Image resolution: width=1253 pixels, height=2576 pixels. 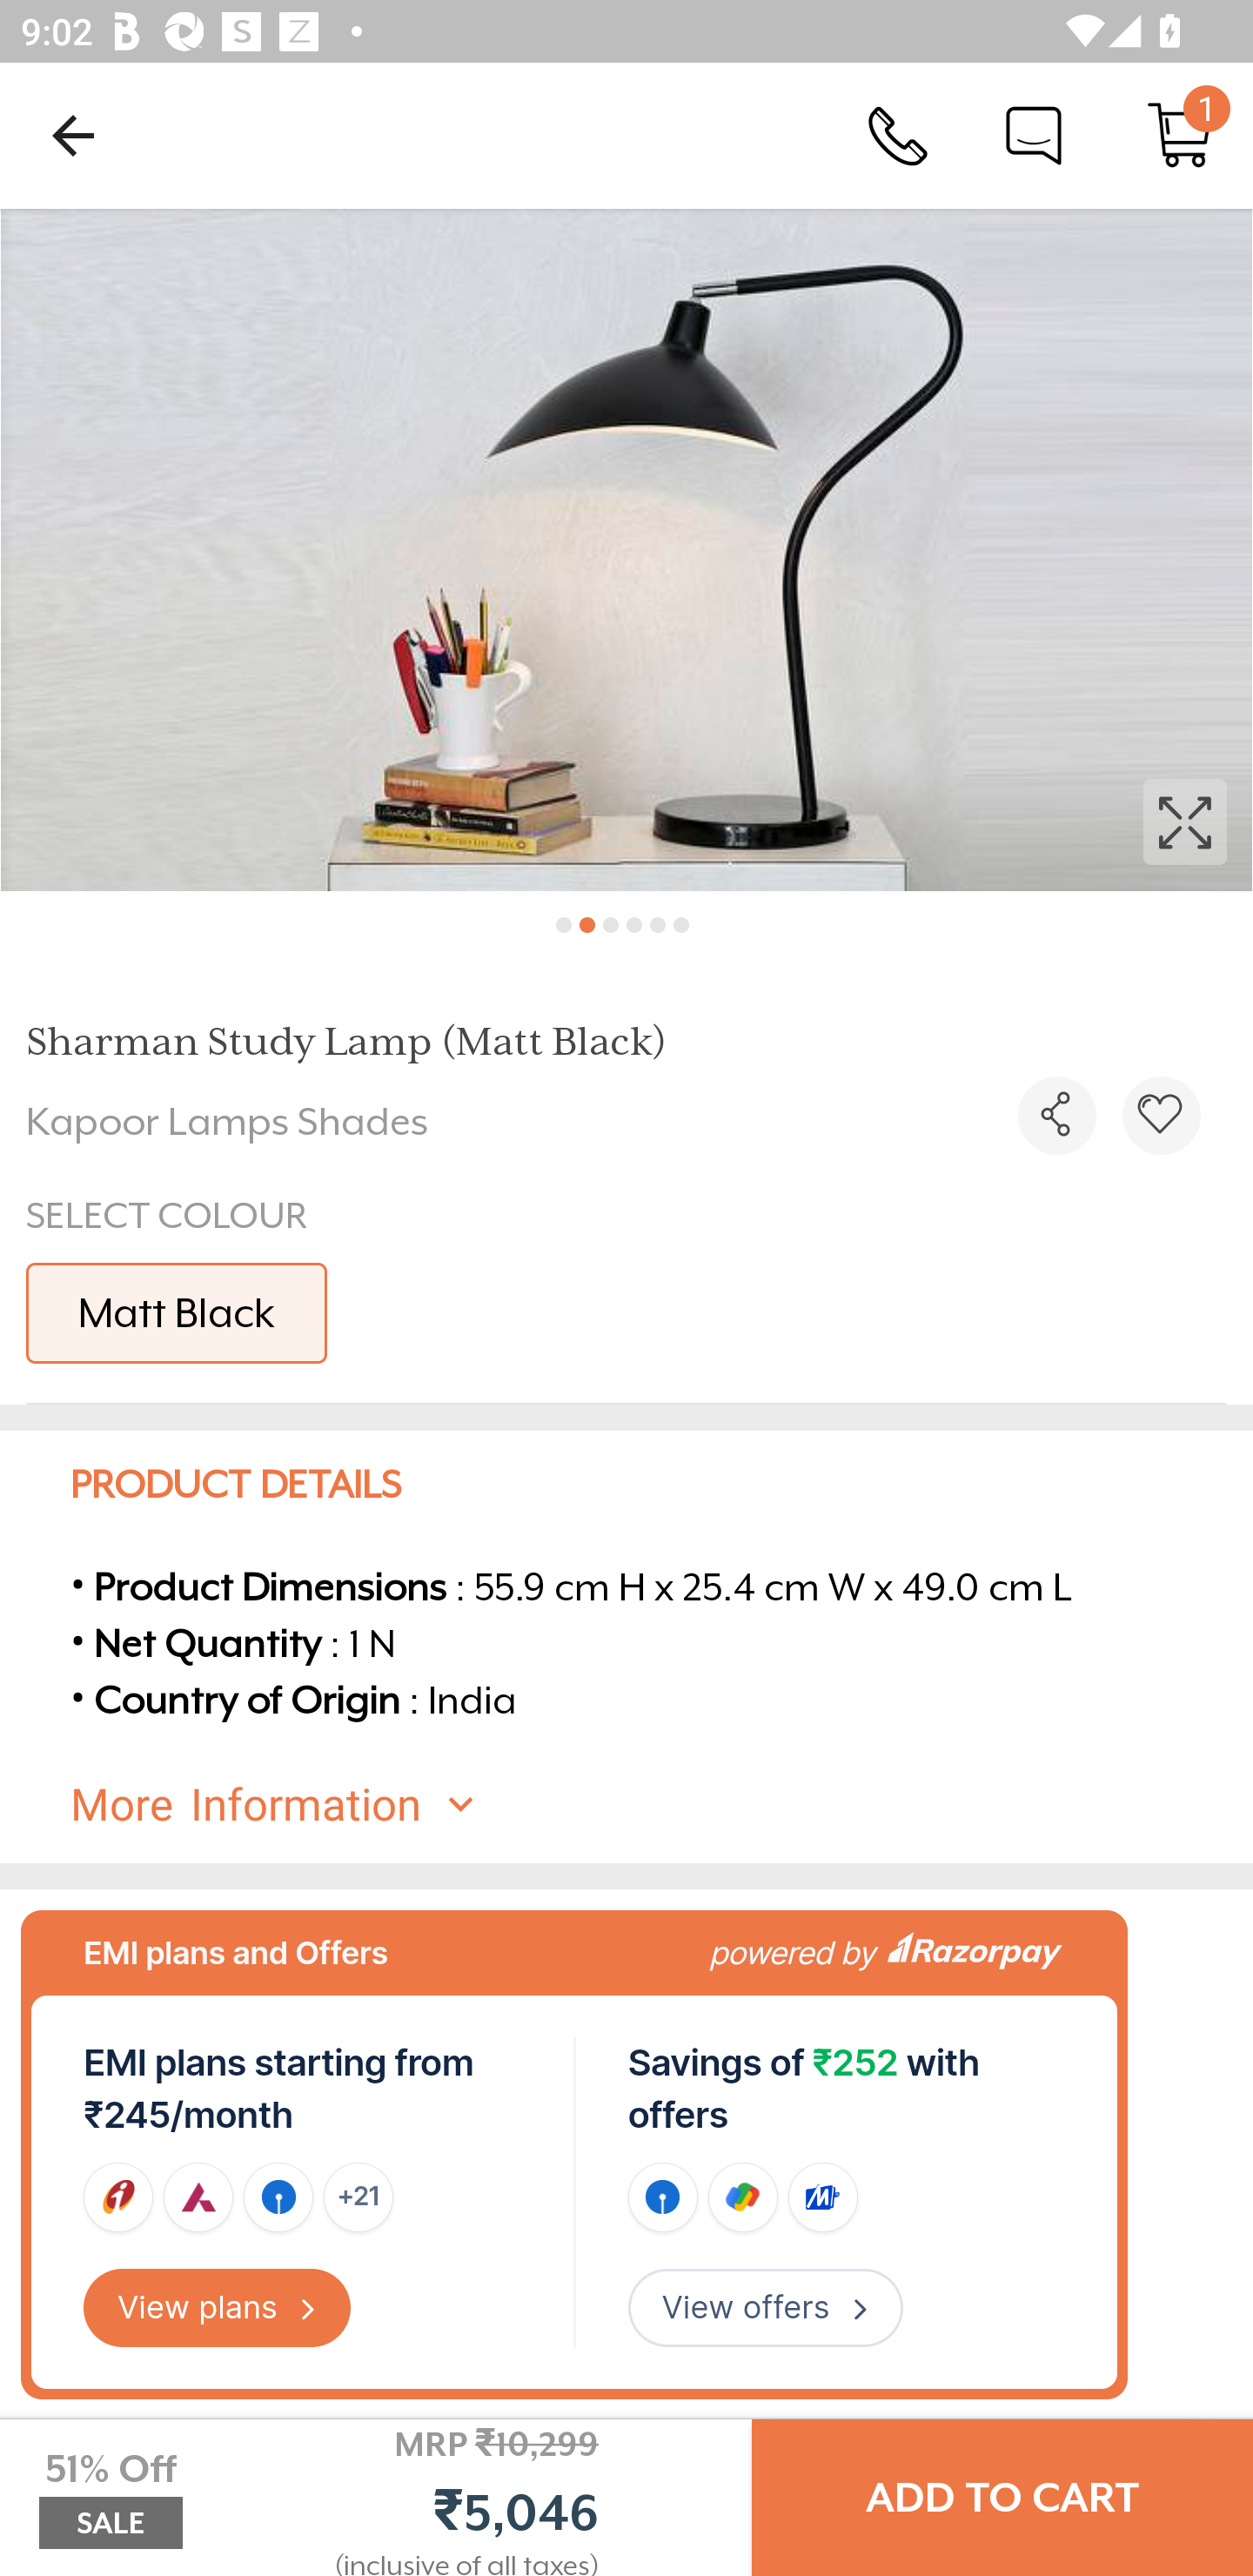 I want to click on More Information , so click(x=652, y=1805).